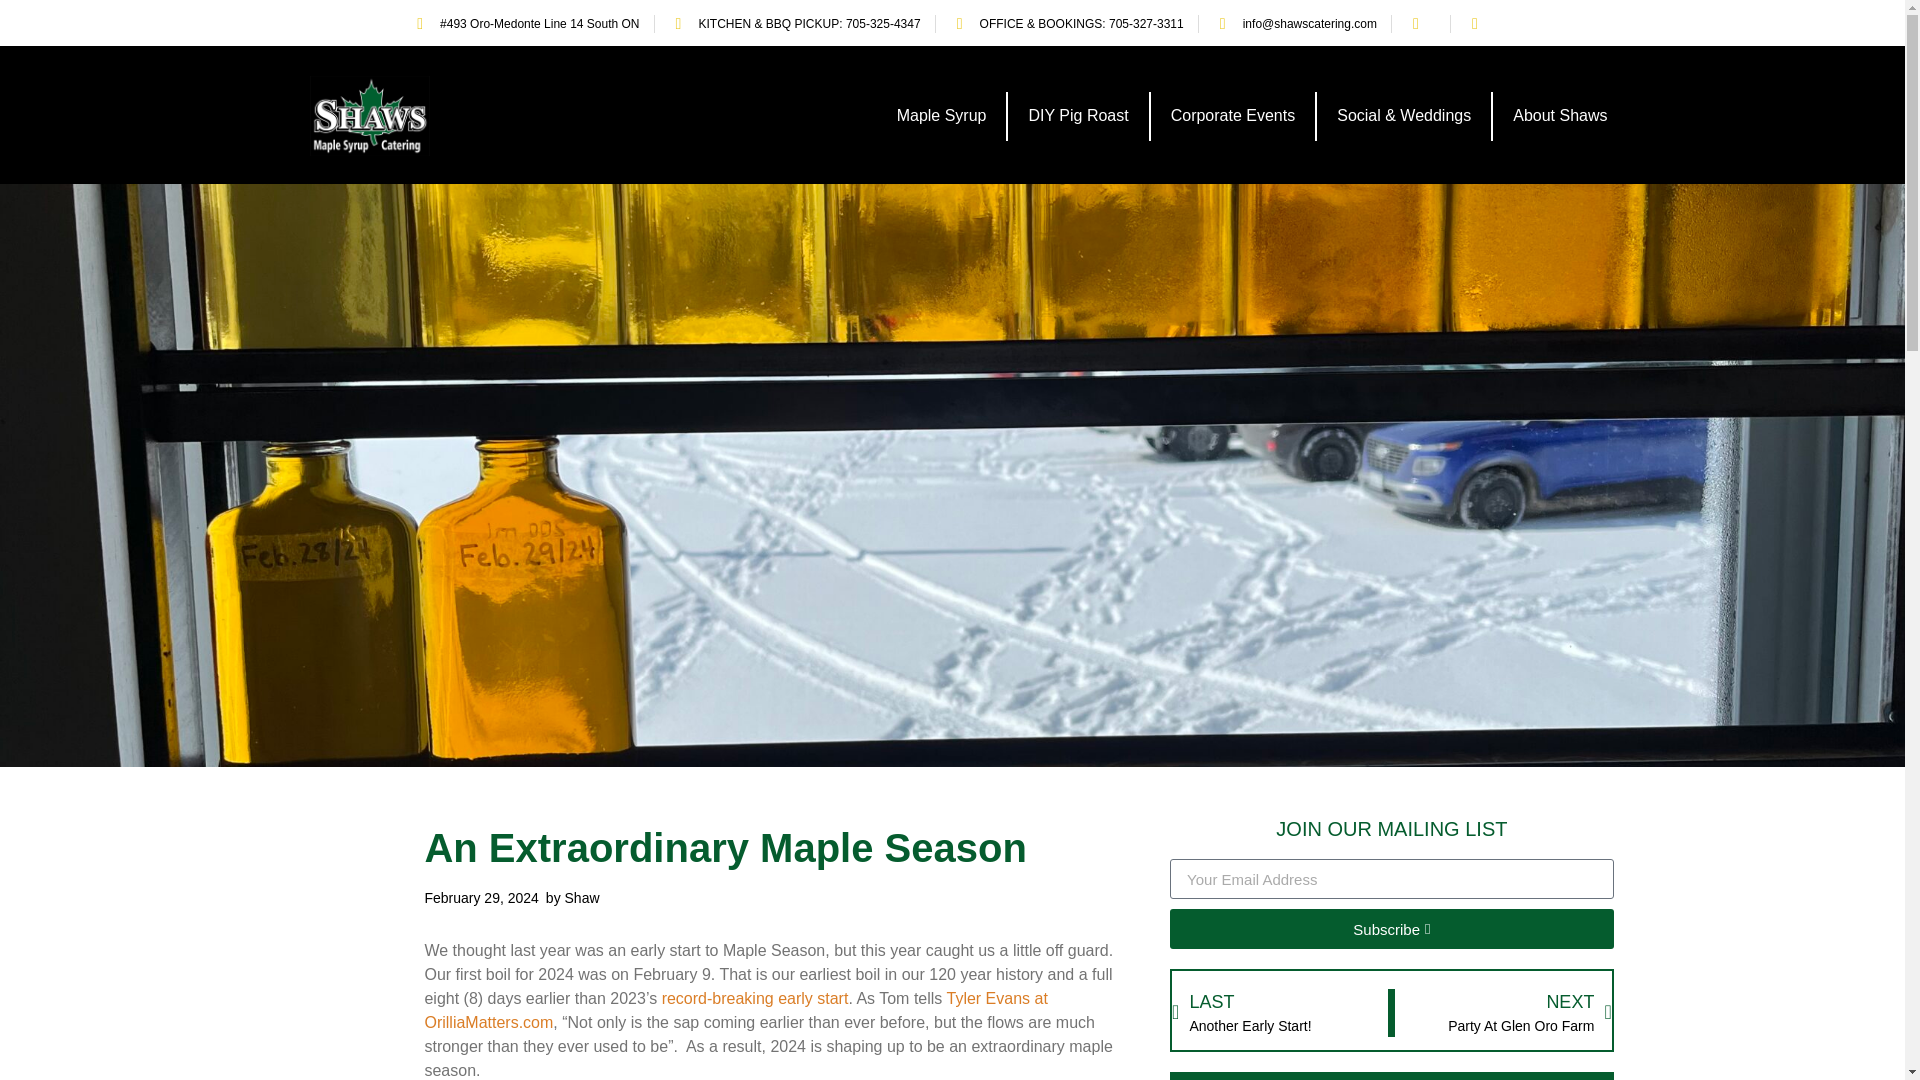 Image resolution: width=1920 pixels, height=1080 pixels. I want to click on About Shaws, so click(1560, 116).